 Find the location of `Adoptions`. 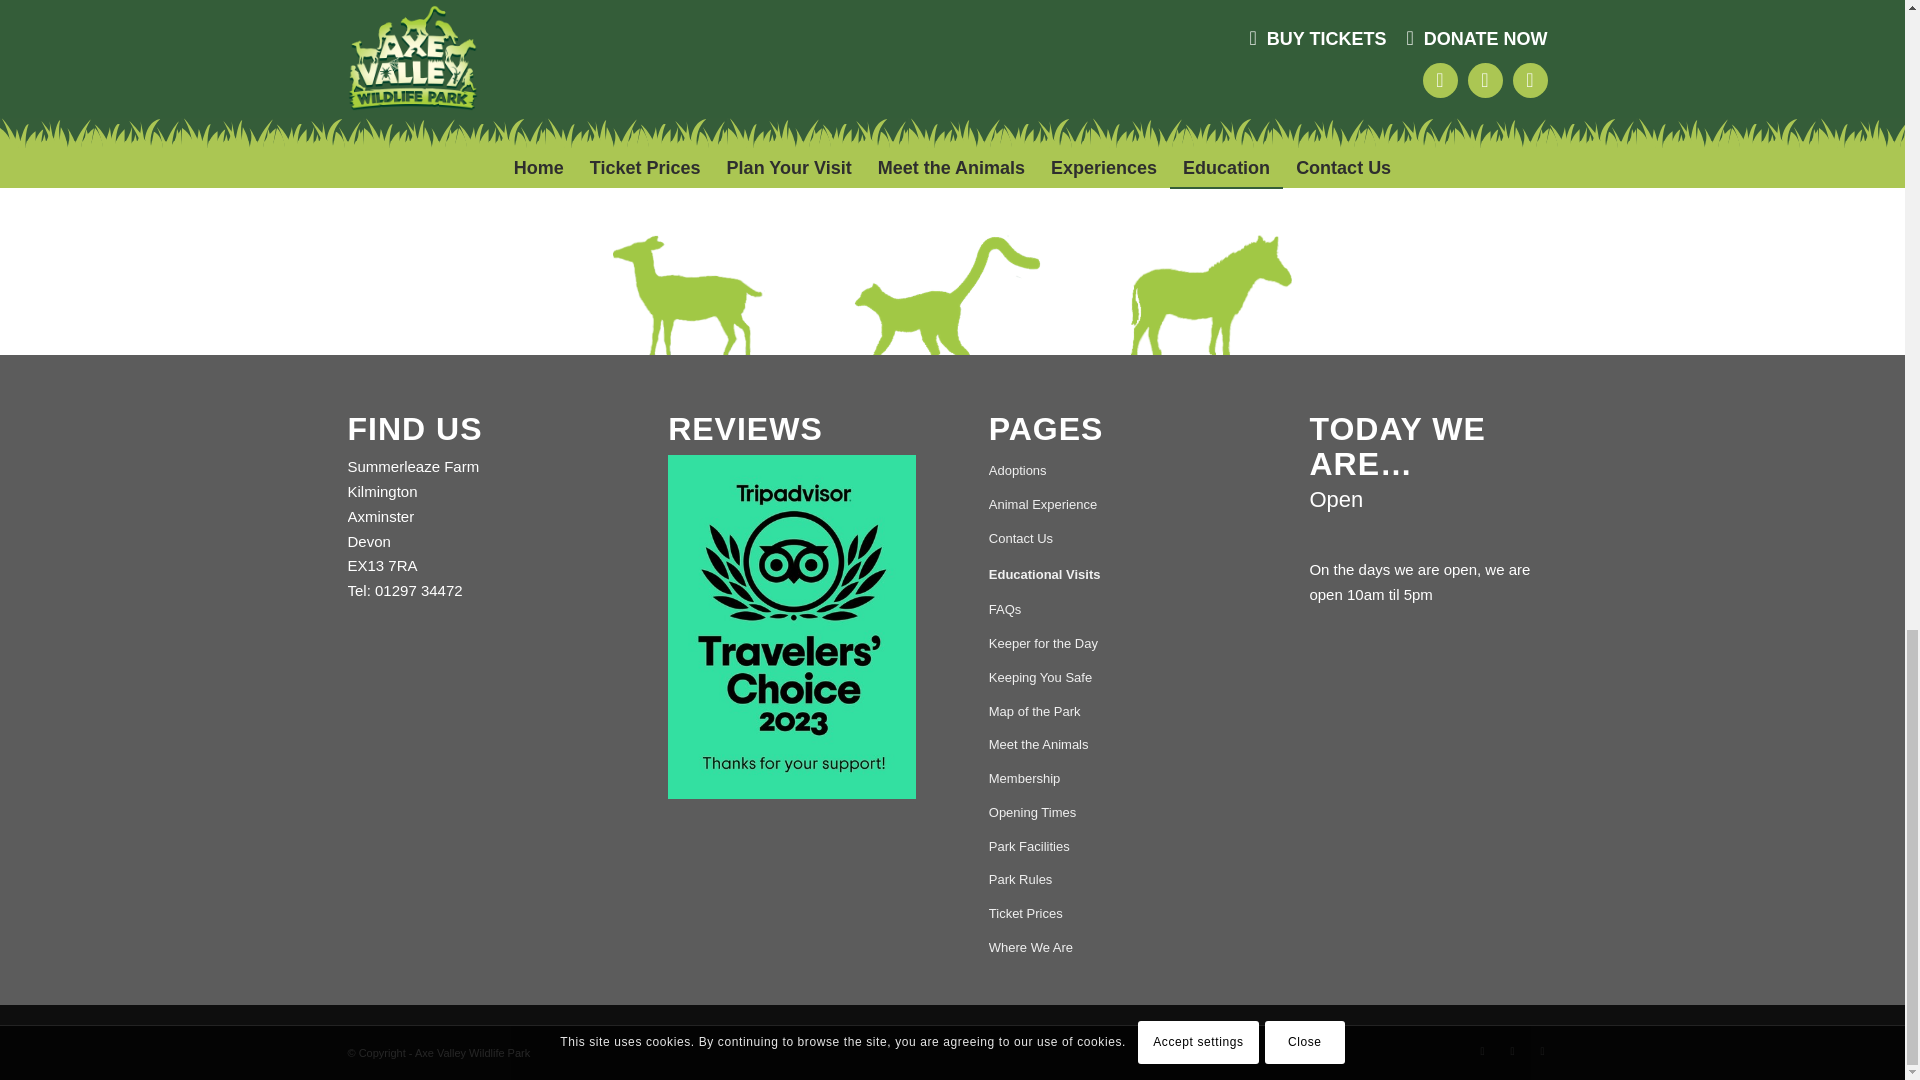

Adoptions is located at coordinates (1112, 472).